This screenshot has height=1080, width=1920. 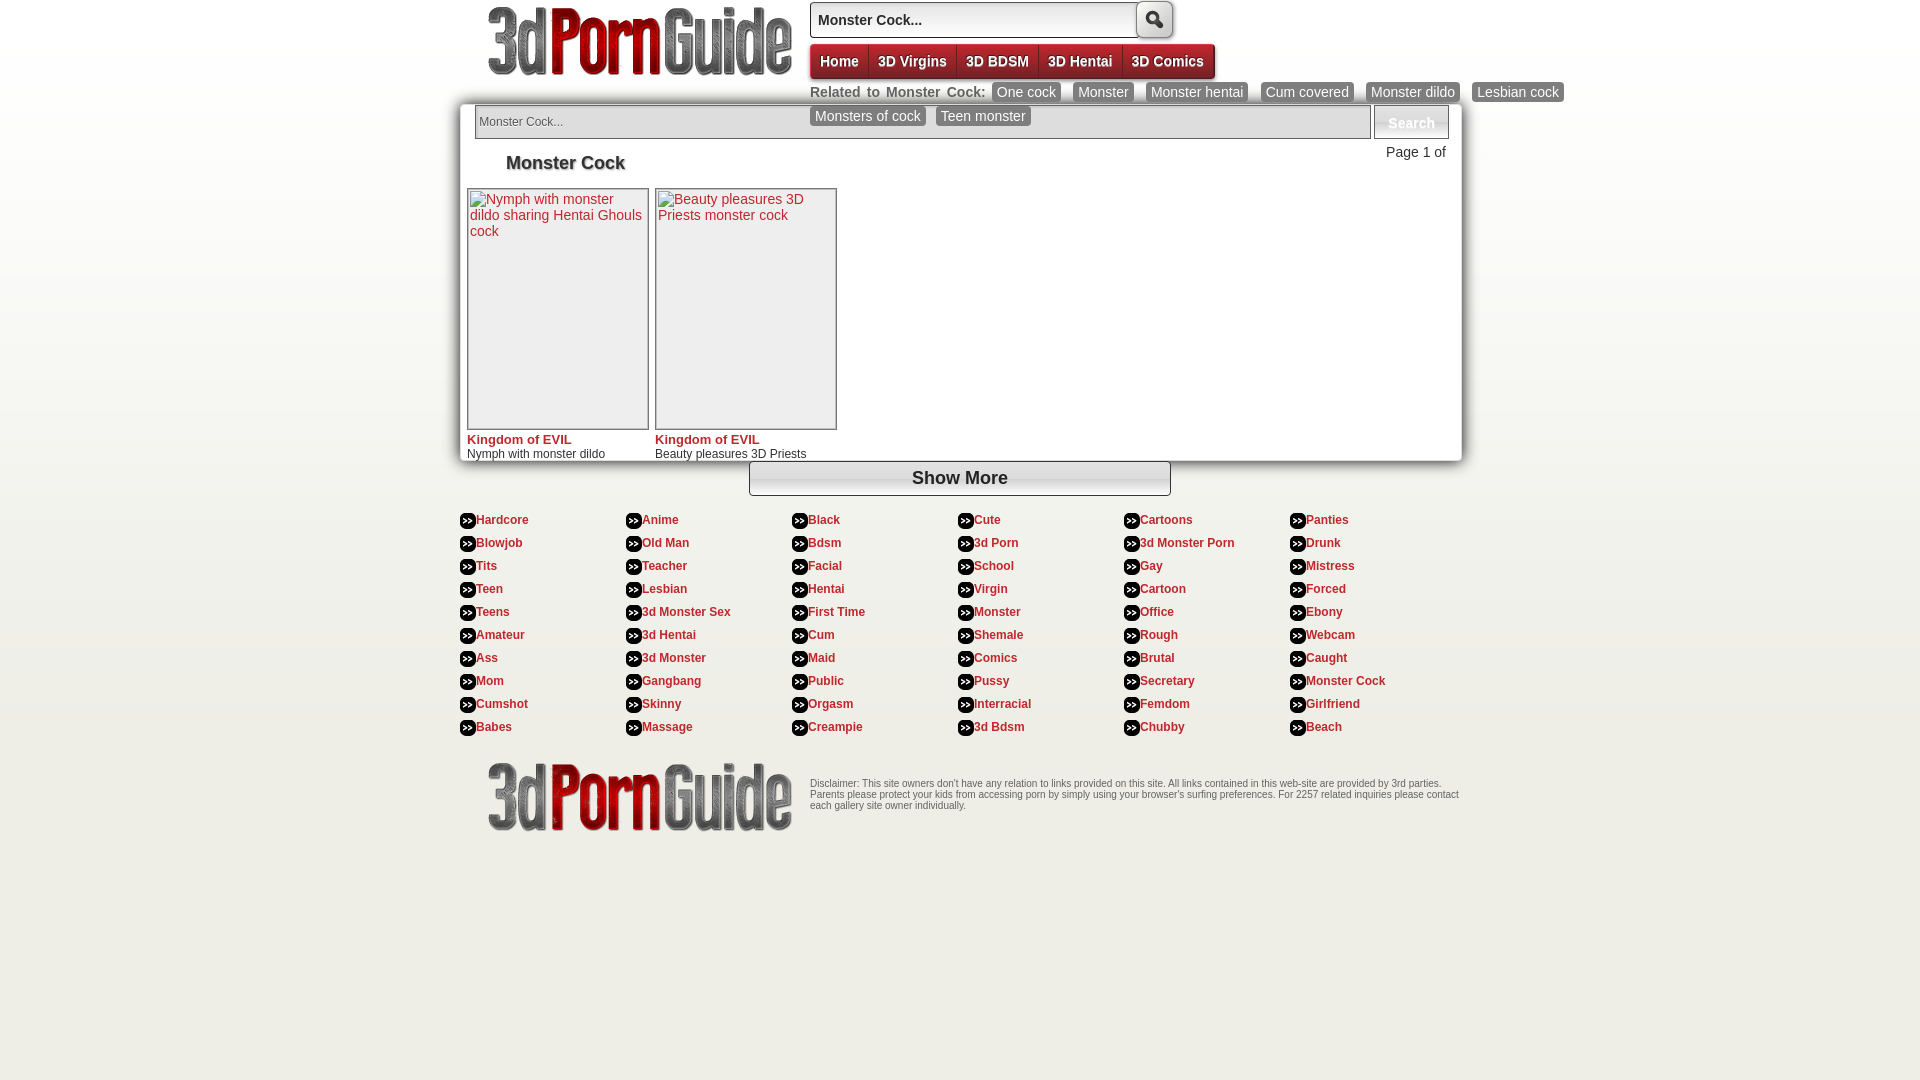 I want to click on Hentai, so click(x=826, y=589).